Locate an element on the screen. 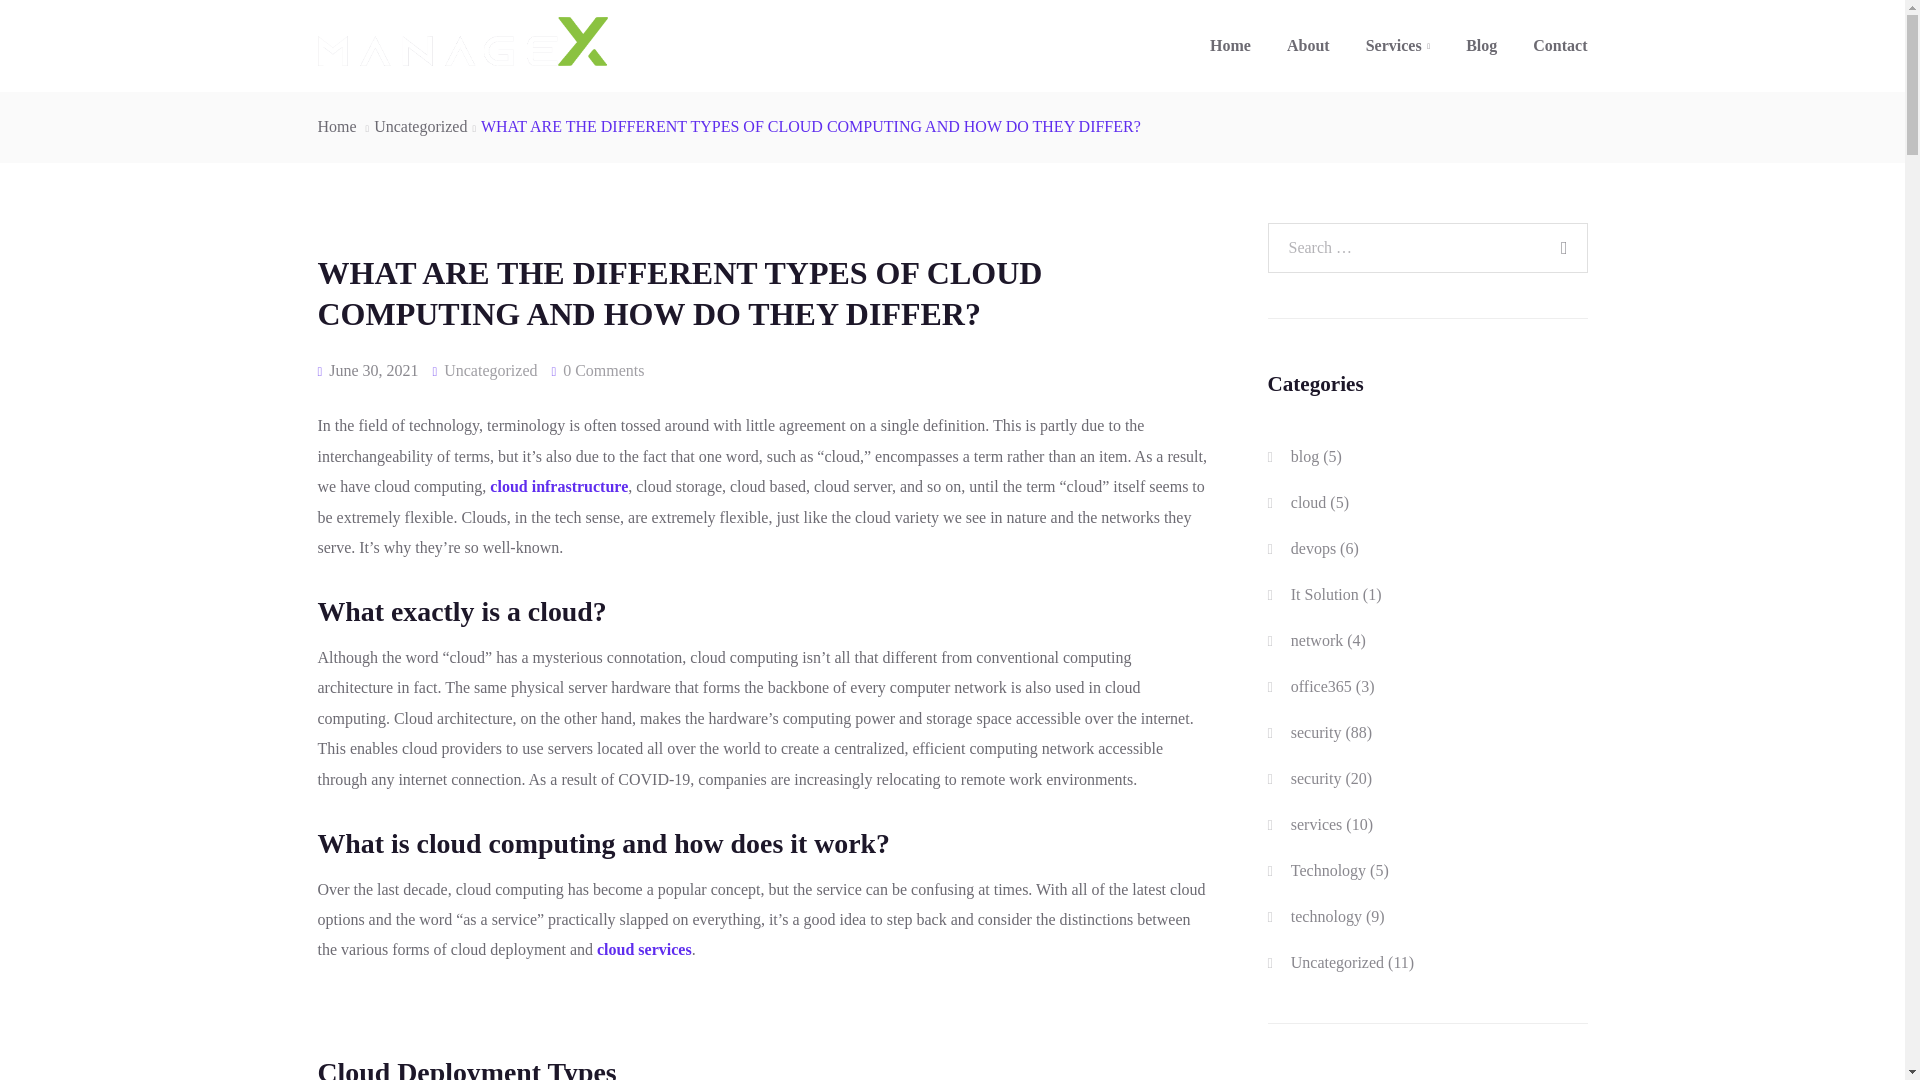 The width and height of the screenshot is (1920, 1080). cloud services is located at coordinates (644, 948).